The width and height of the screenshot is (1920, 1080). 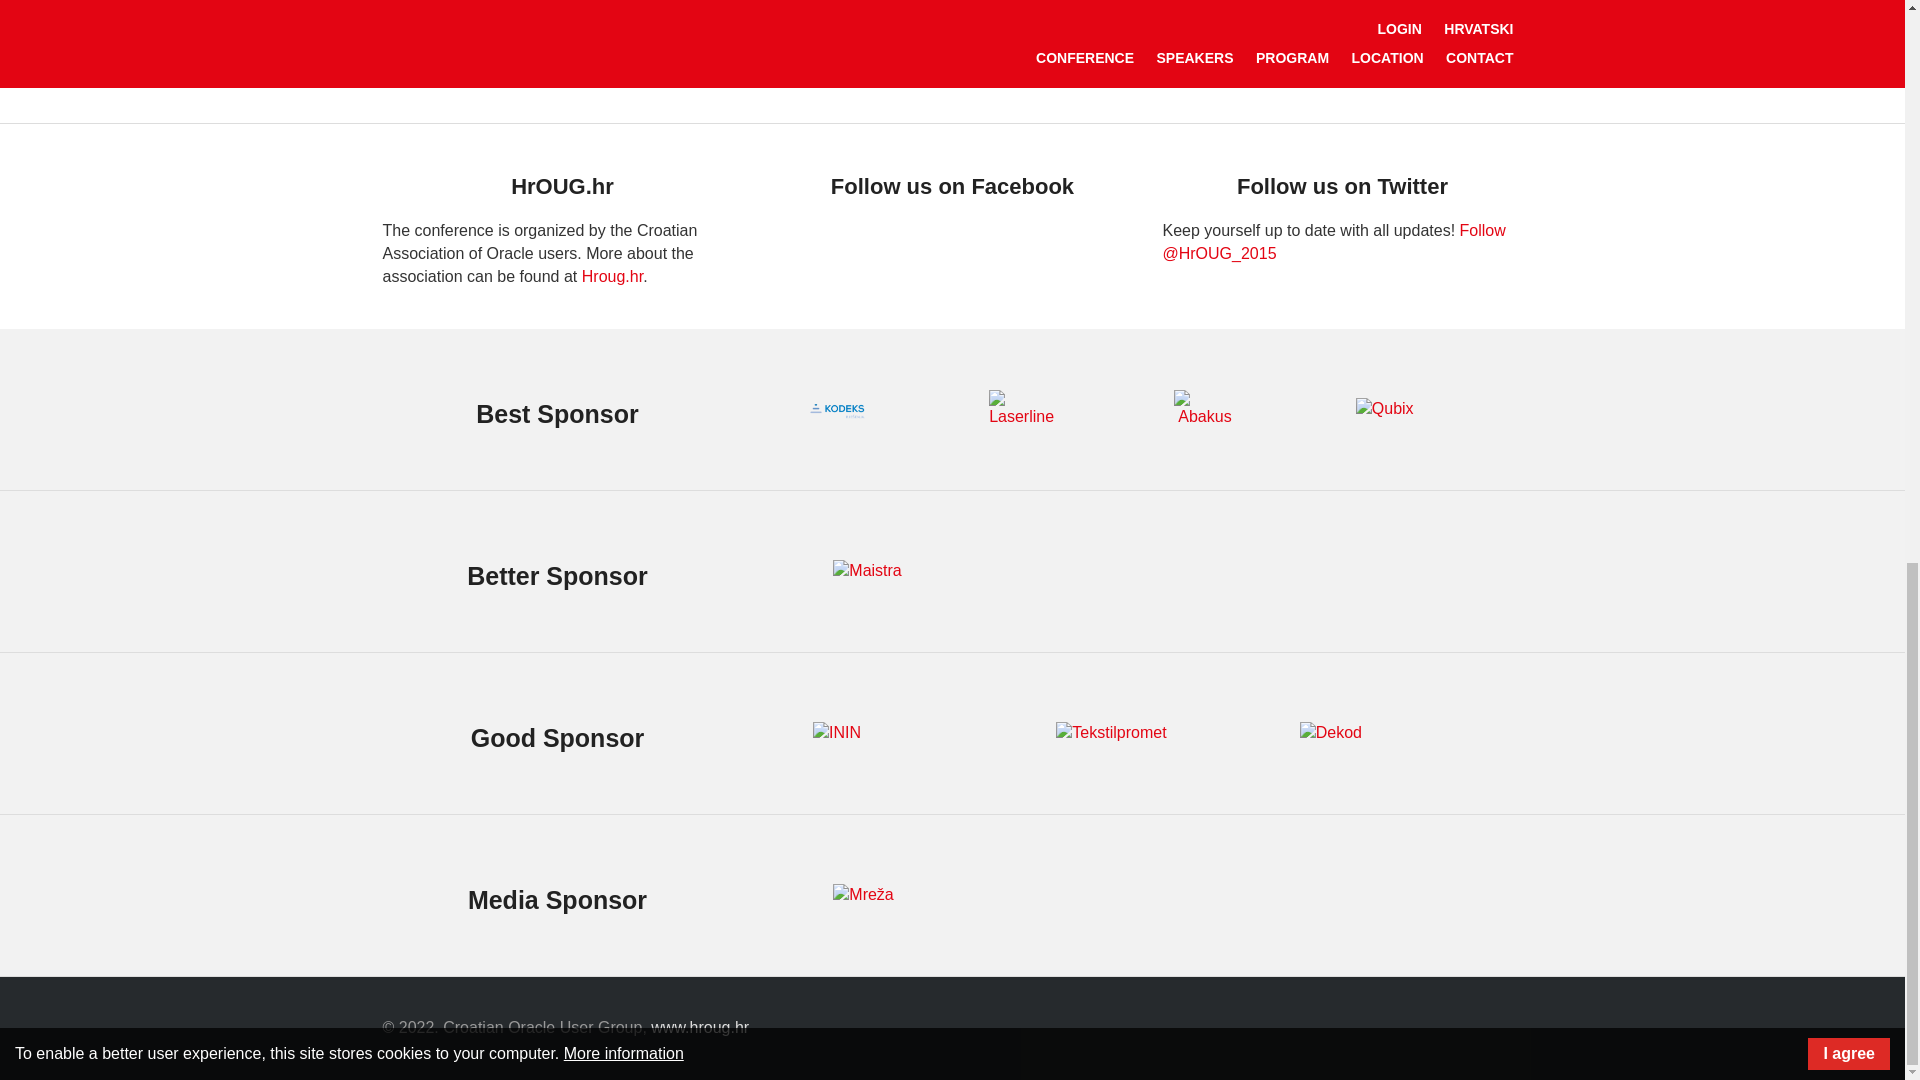 What do you see at coordinates (1110, 734) in the screenshot?
I see `Tekstilpromet` at bounding box center [1110, 734].